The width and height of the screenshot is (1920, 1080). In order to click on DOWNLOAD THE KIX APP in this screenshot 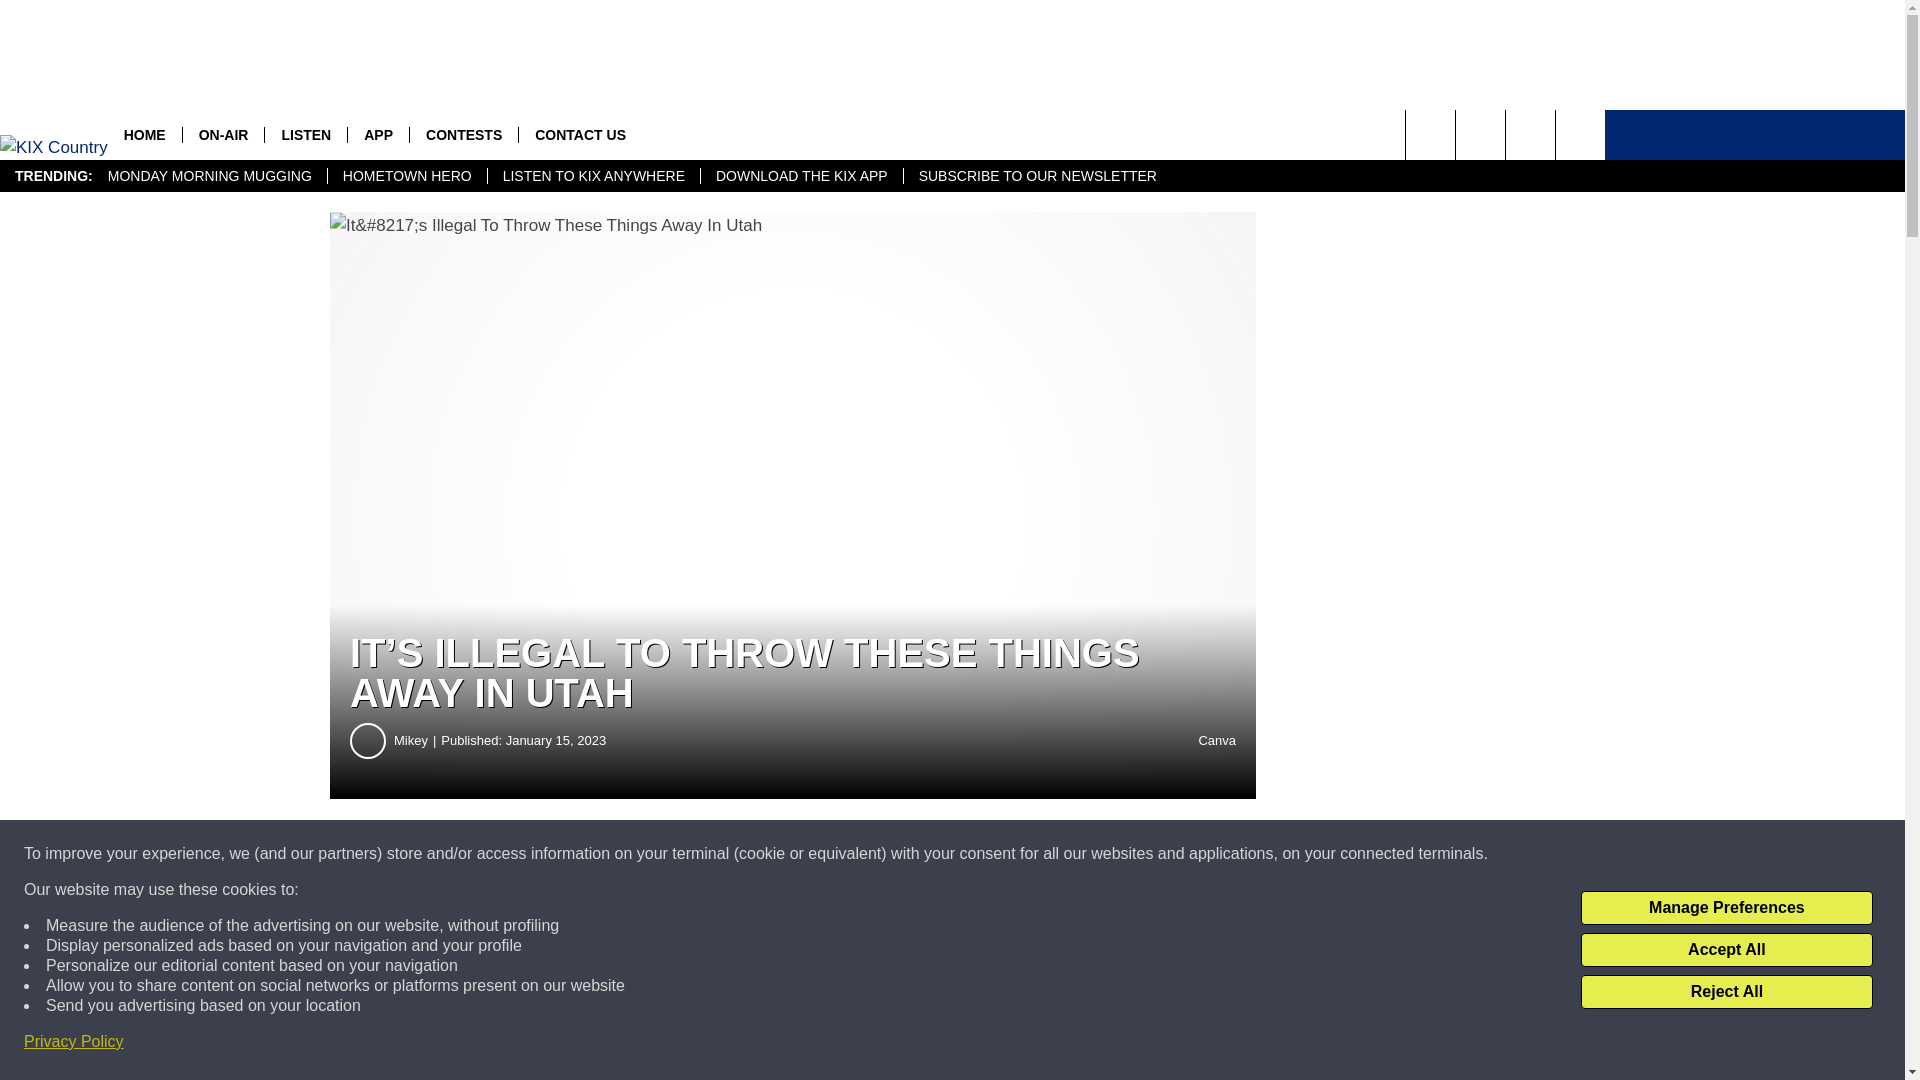, I will do `click(801, 176)`.